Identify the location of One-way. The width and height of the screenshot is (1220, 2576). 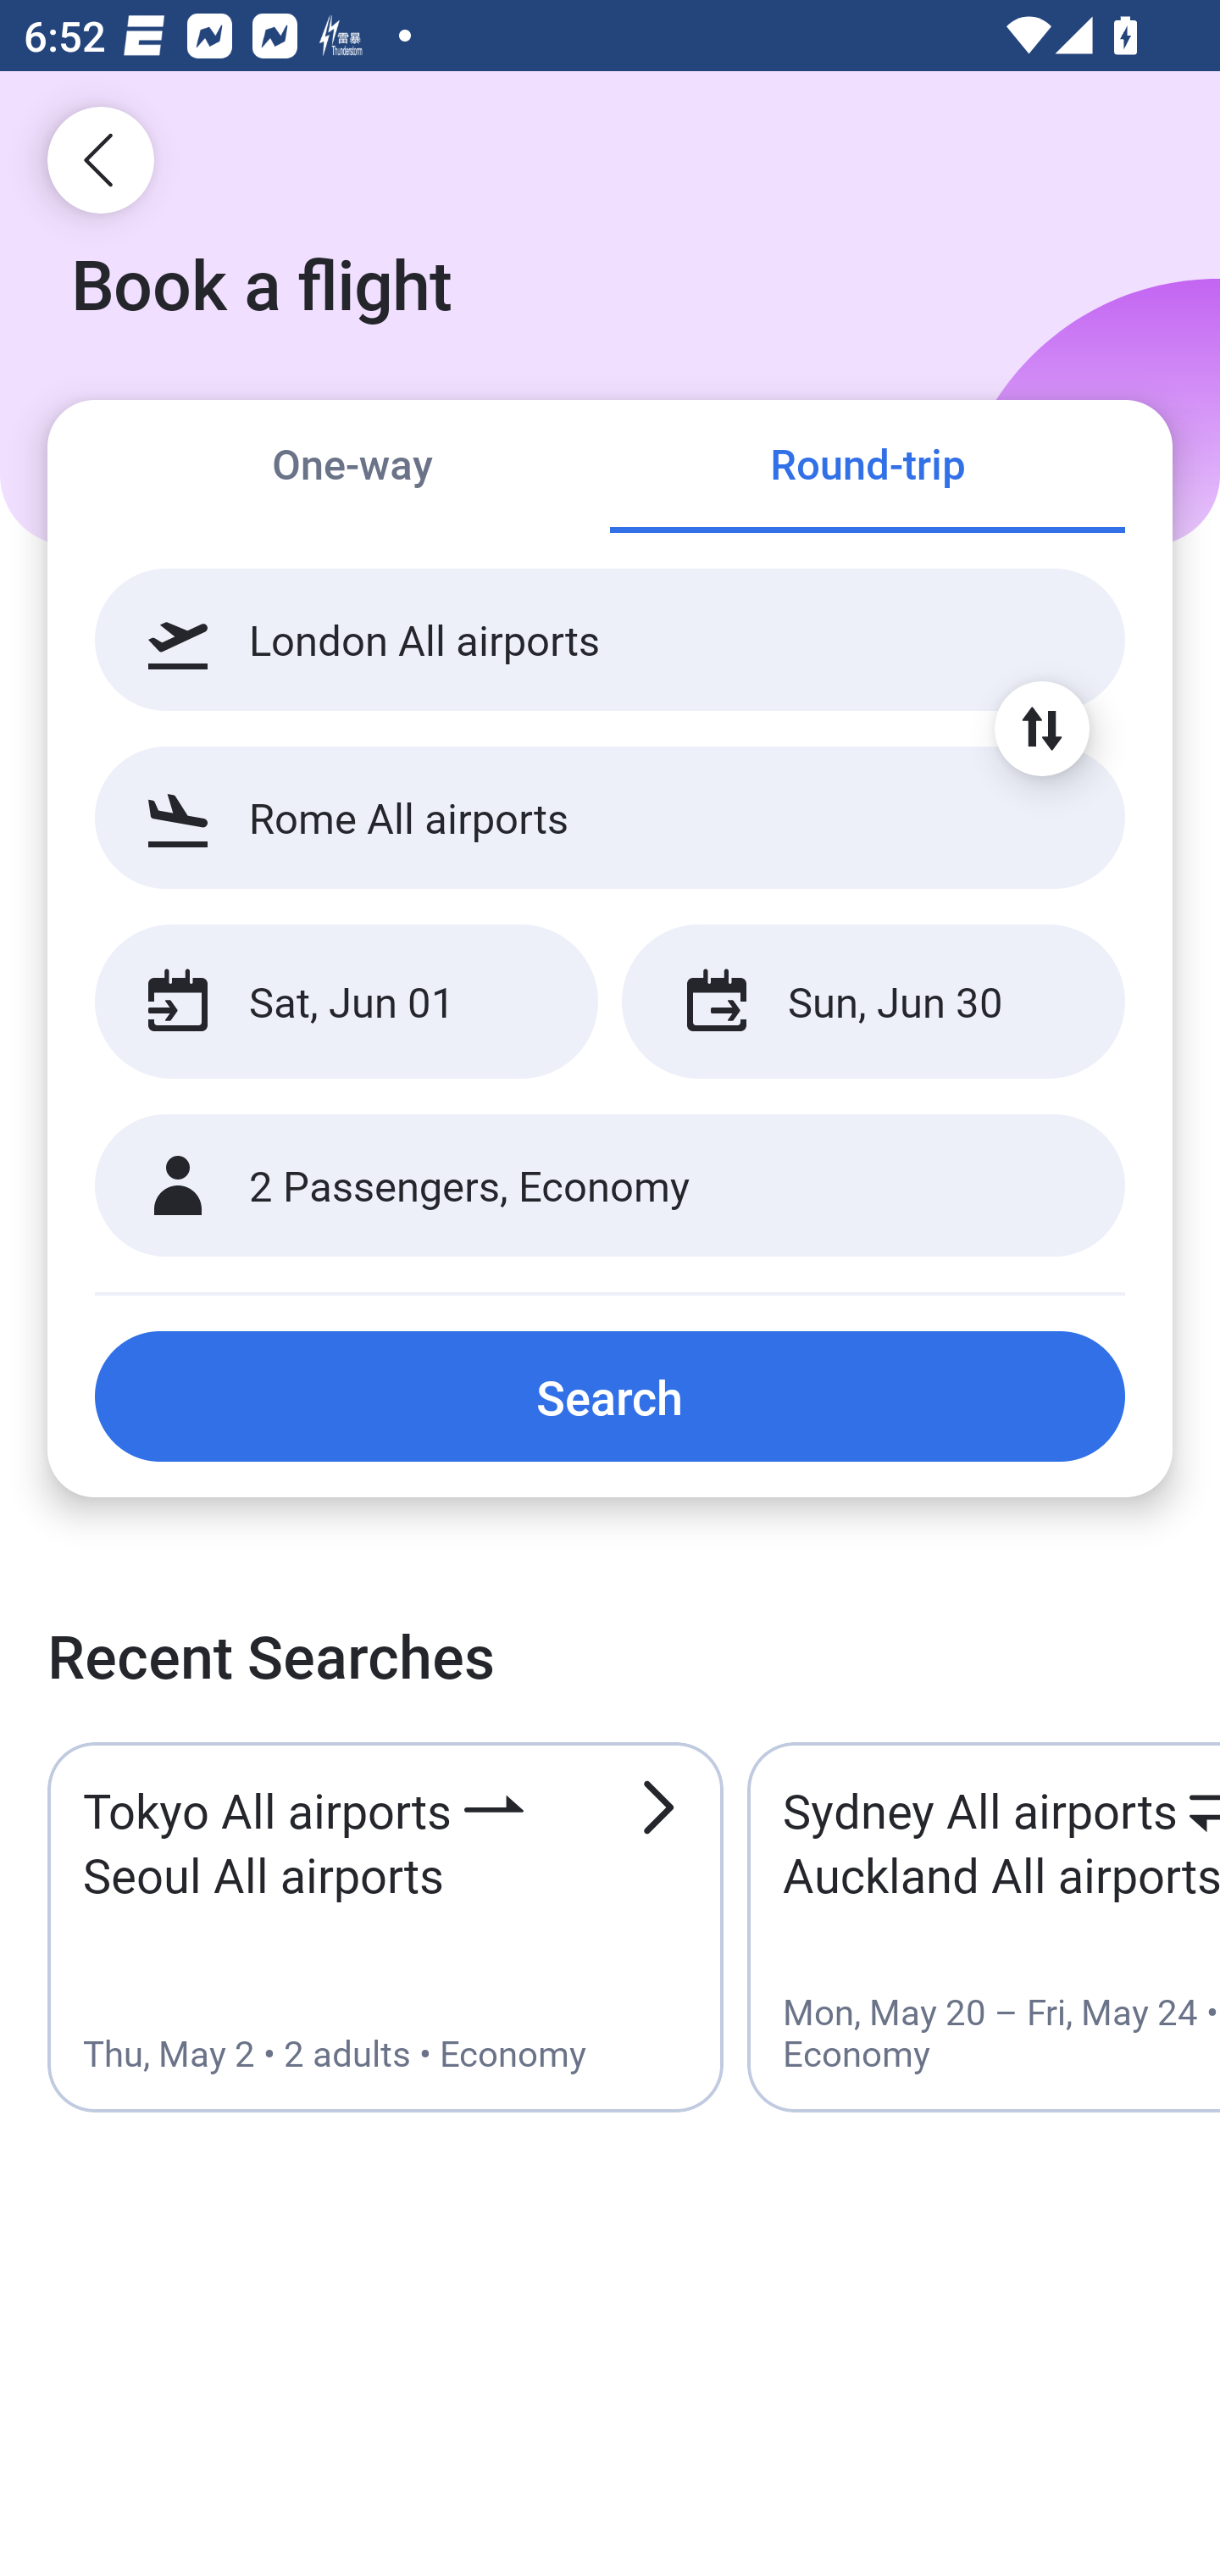
(352, 468).